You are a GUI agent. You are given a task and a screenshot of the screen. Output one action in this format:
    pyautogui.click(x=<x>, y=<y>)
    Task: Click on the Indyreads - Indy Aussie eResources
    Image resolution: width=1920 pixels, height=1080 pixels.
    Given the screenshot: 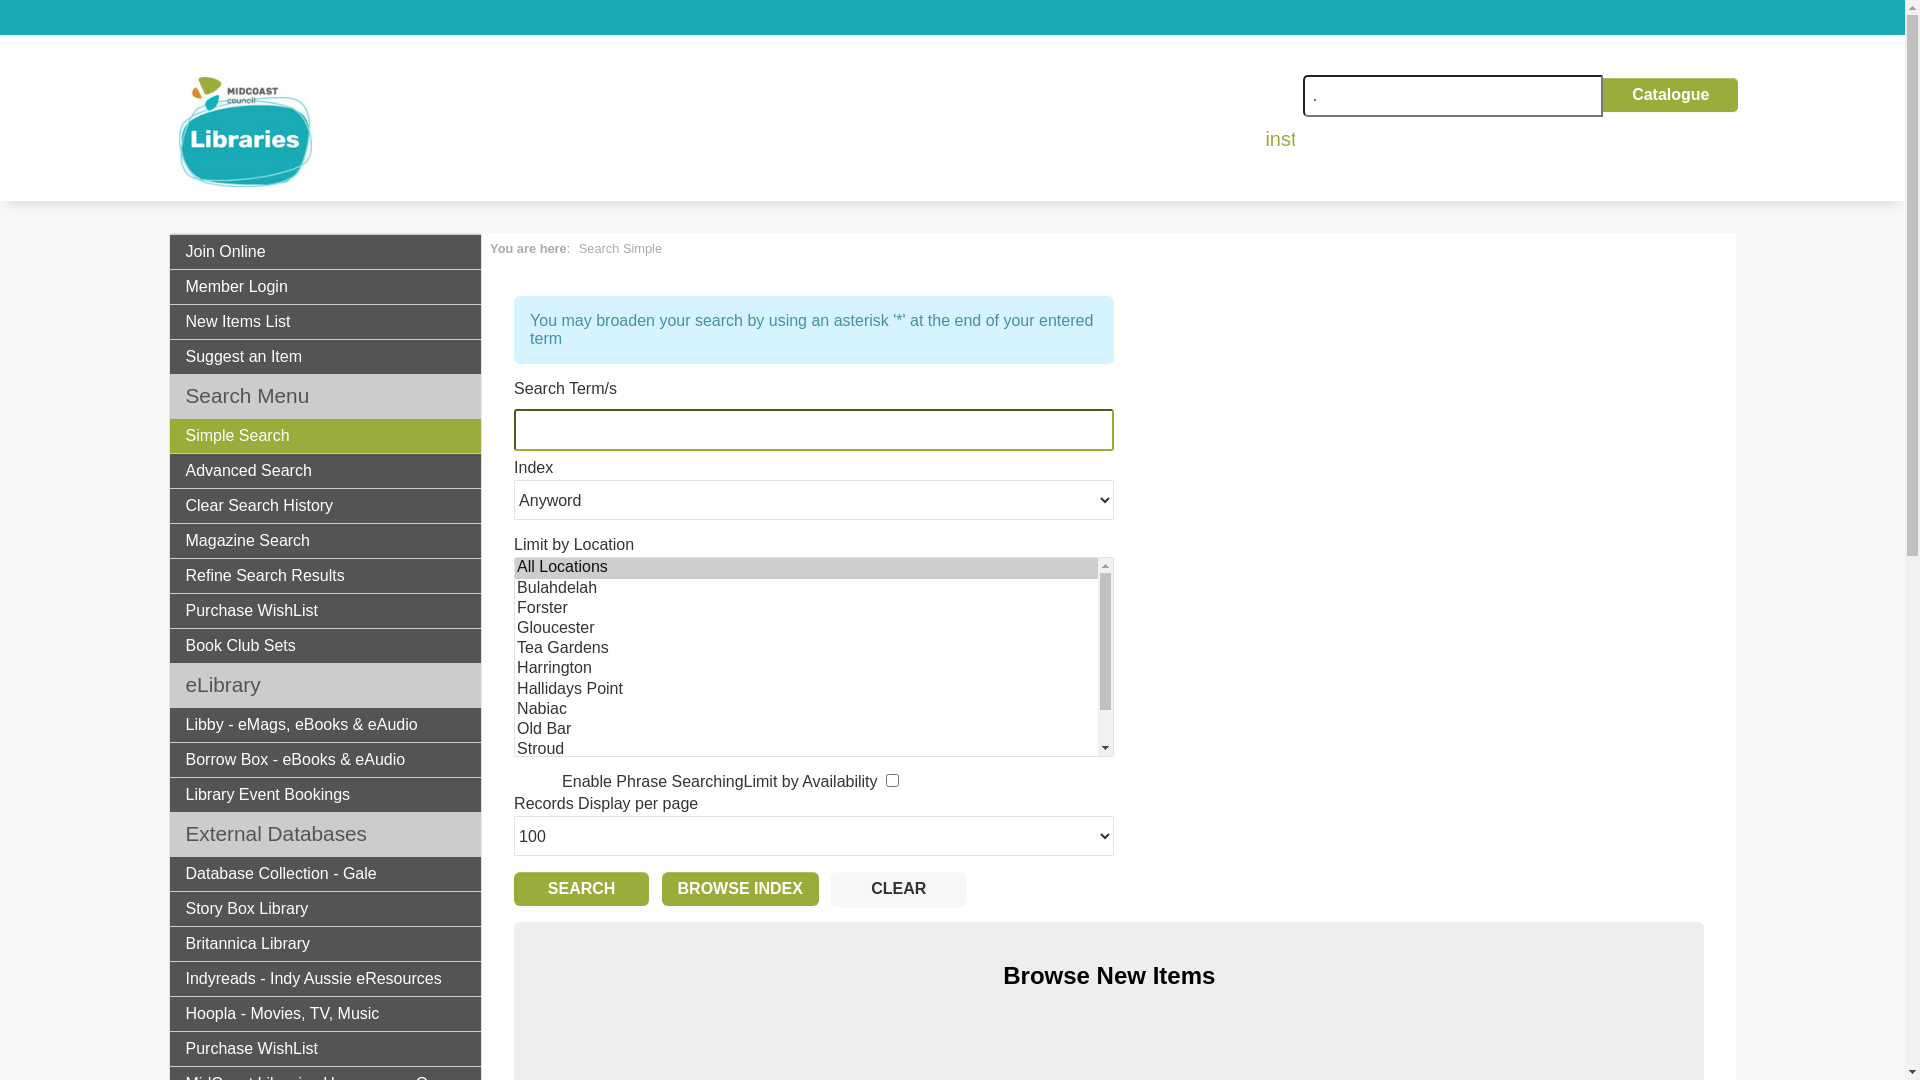 What is the action you would take?
    pyautogui.click(x=326, y=978)
    